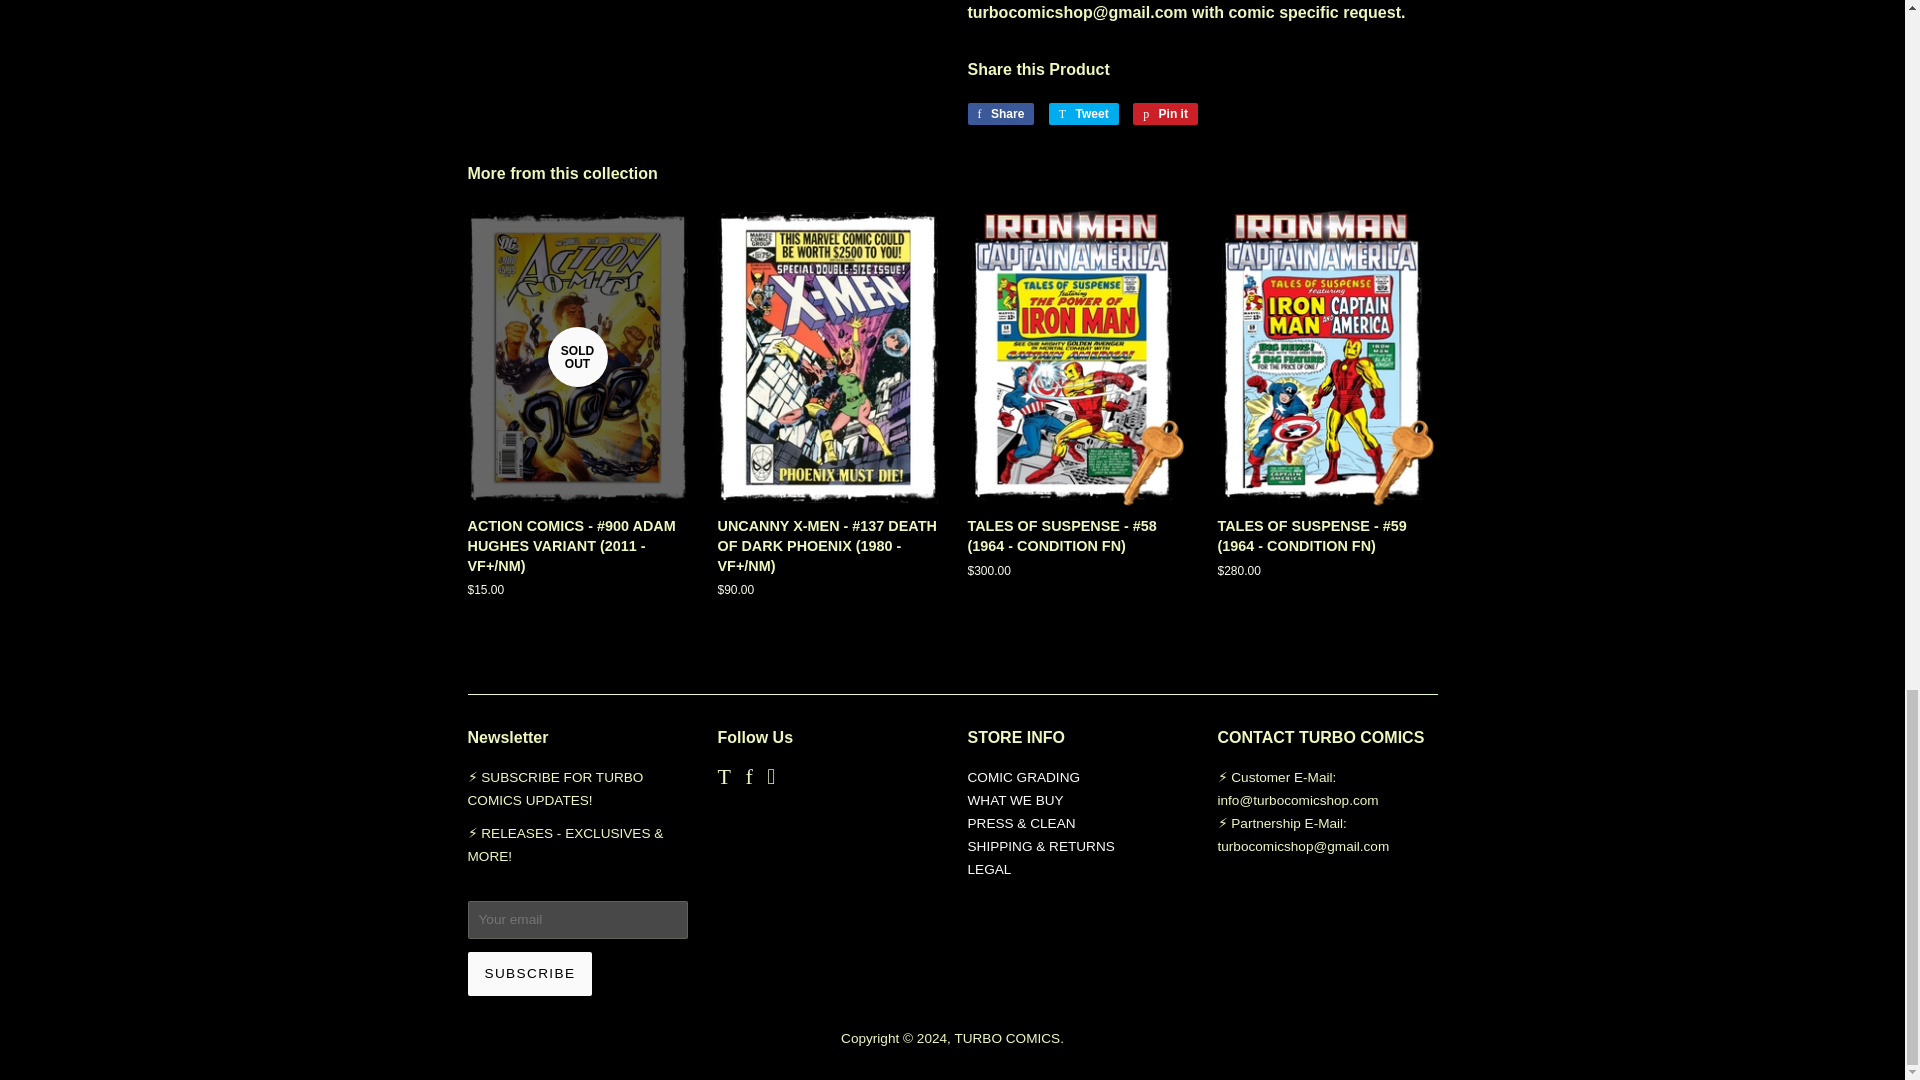 This screenshot has width=1920, height=1080. I want to click on LEGAL, so click(989, 868).